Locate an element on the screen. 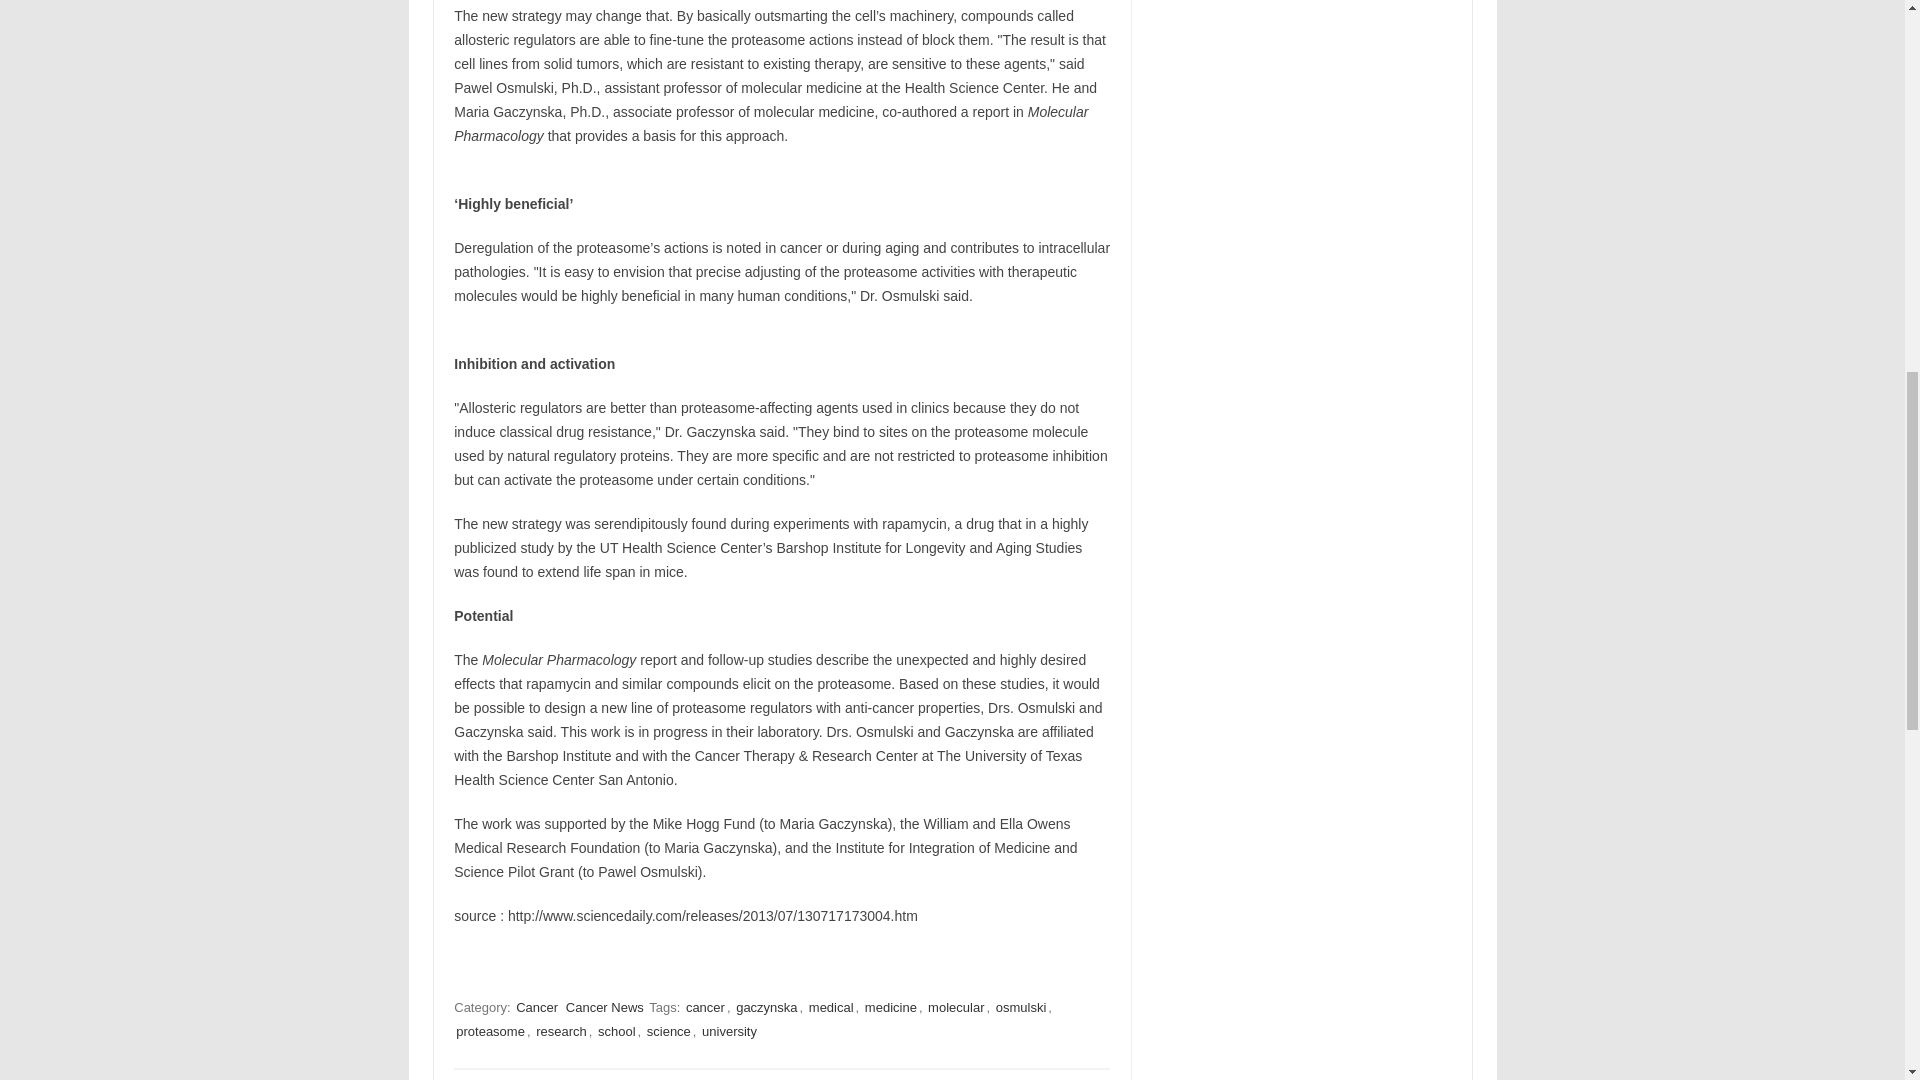  Cancer is located at coordinates (537, 1007).